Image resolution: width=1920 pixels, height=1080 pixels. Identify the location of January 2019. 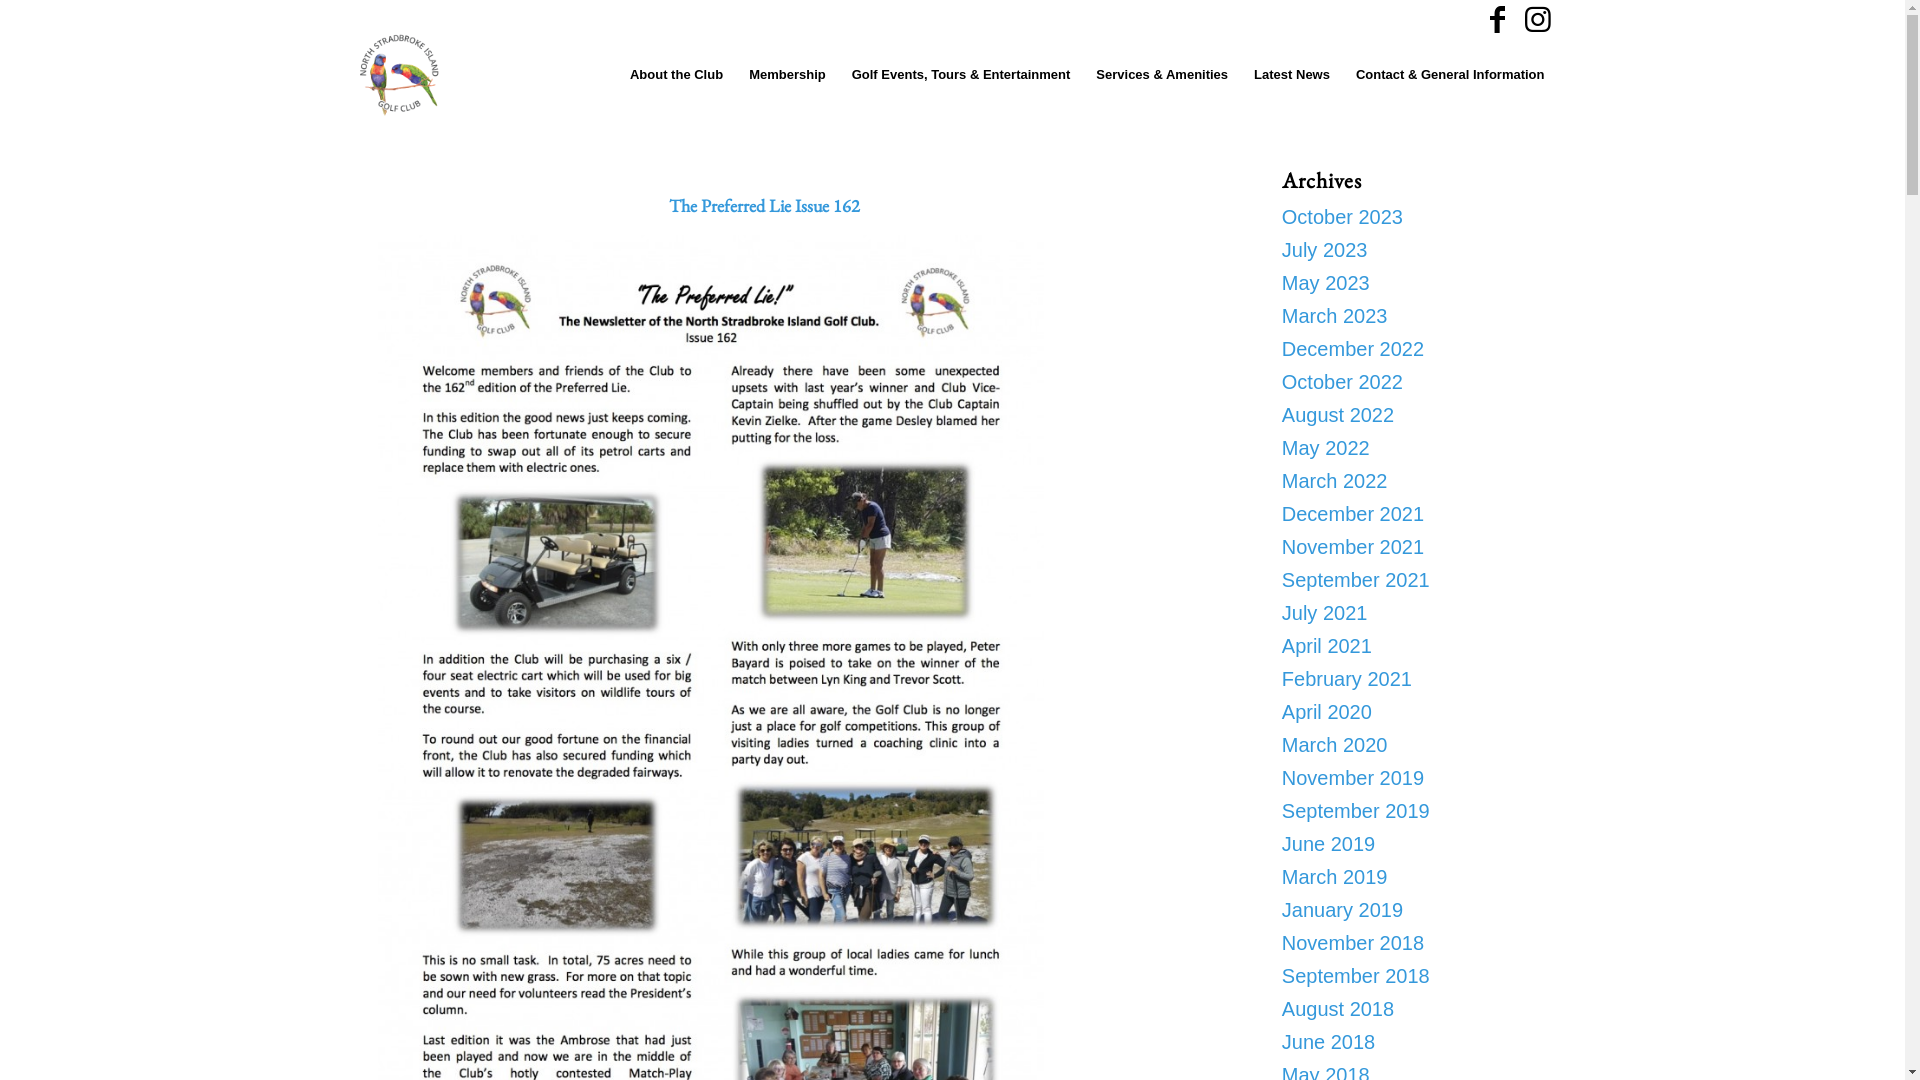
(1342, 910).